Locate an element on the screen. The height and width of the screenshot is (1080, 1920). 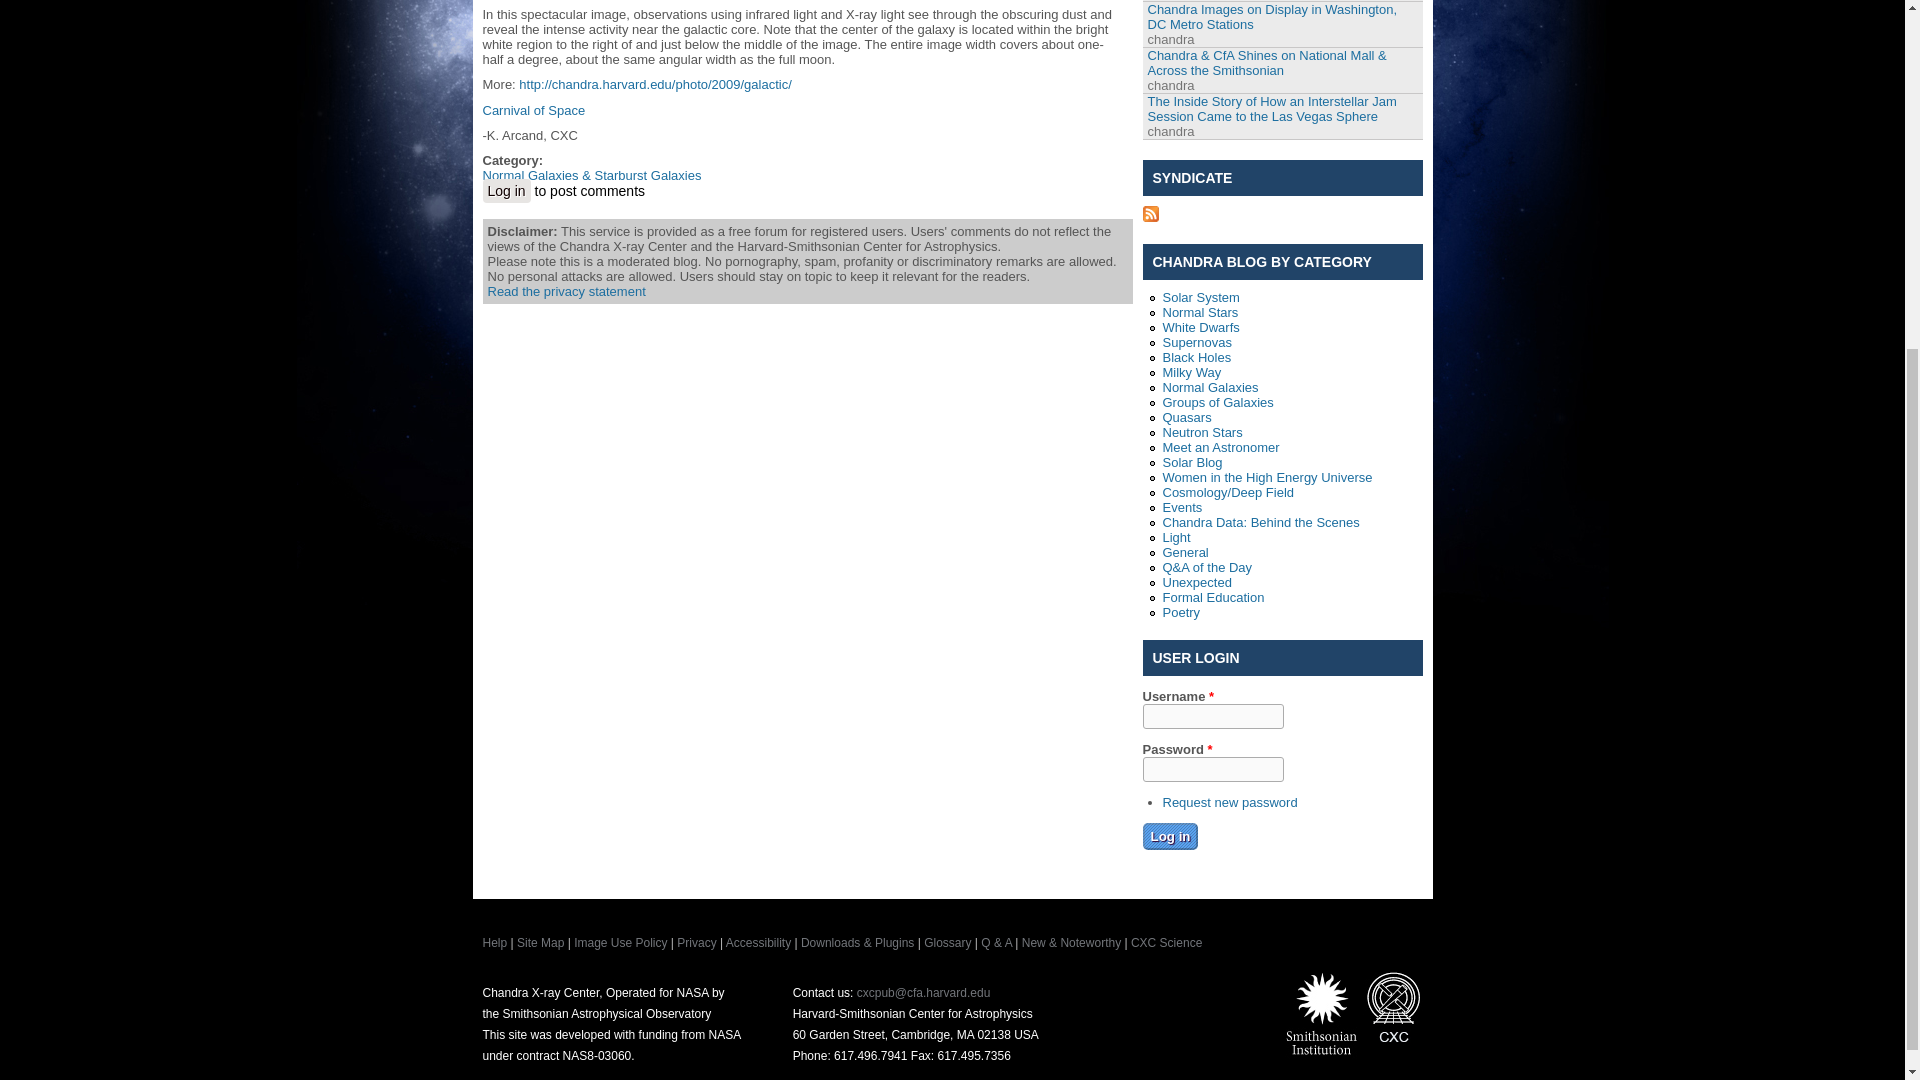
Supernovas is located at coordinates (1196, 342).